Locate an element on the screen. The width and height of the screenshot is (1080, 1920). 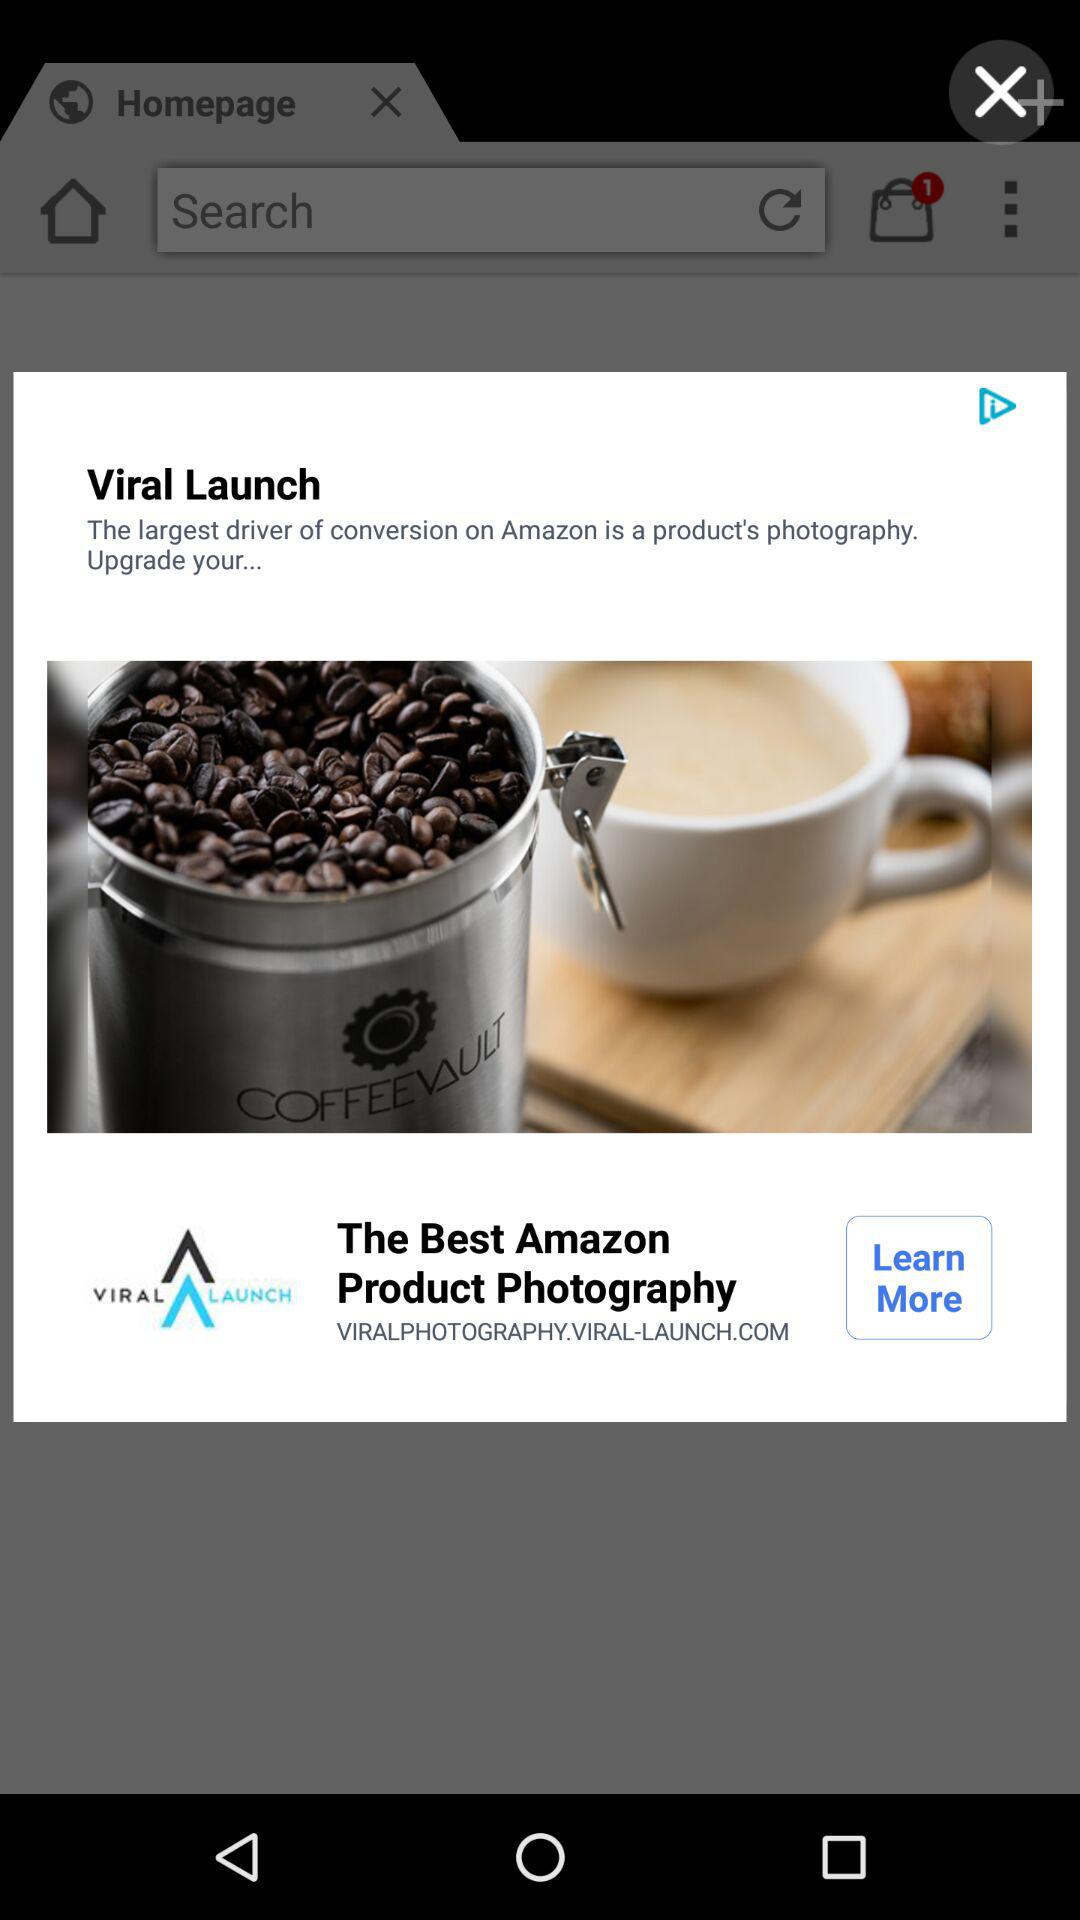
choose the learn more is located at coordinates (919, 1277).